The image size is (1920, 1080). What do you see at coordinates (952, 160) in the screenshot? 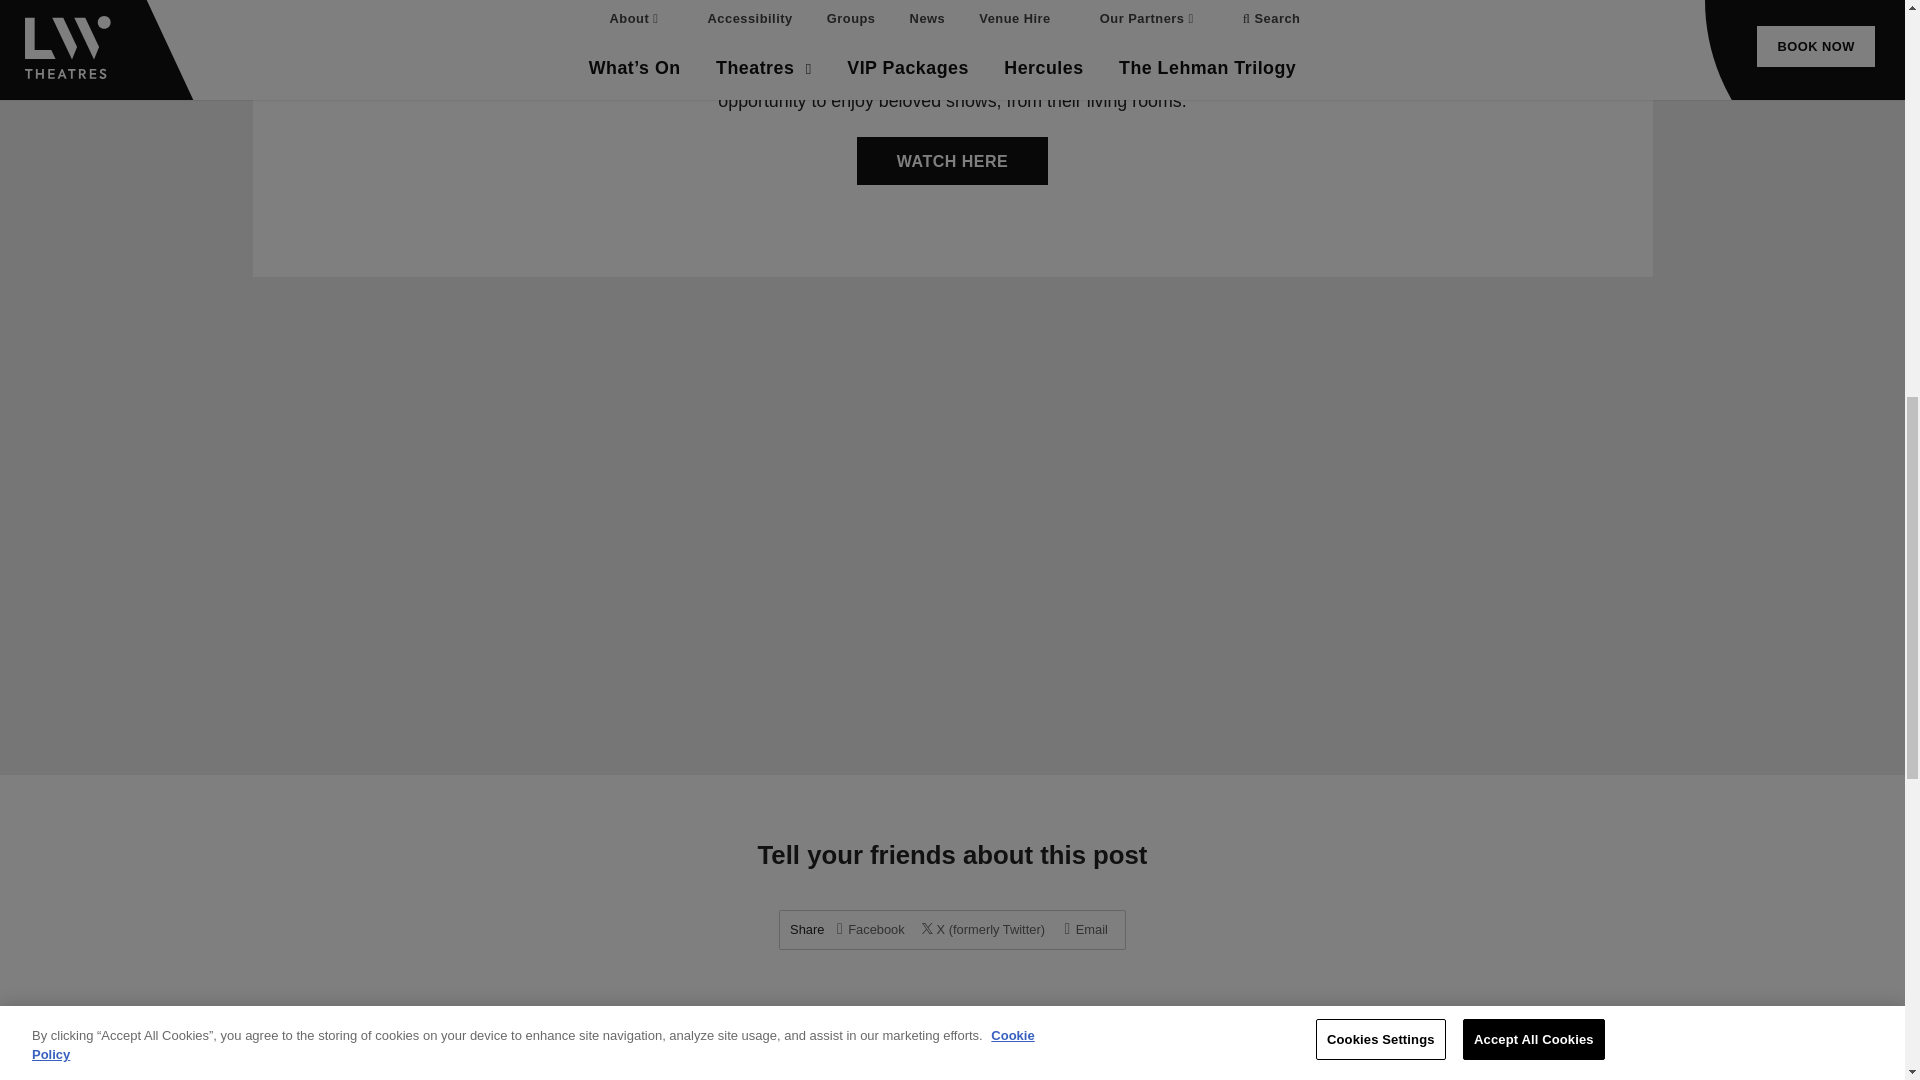
I see `WATCH HERE` at bounding box center [952, 160].